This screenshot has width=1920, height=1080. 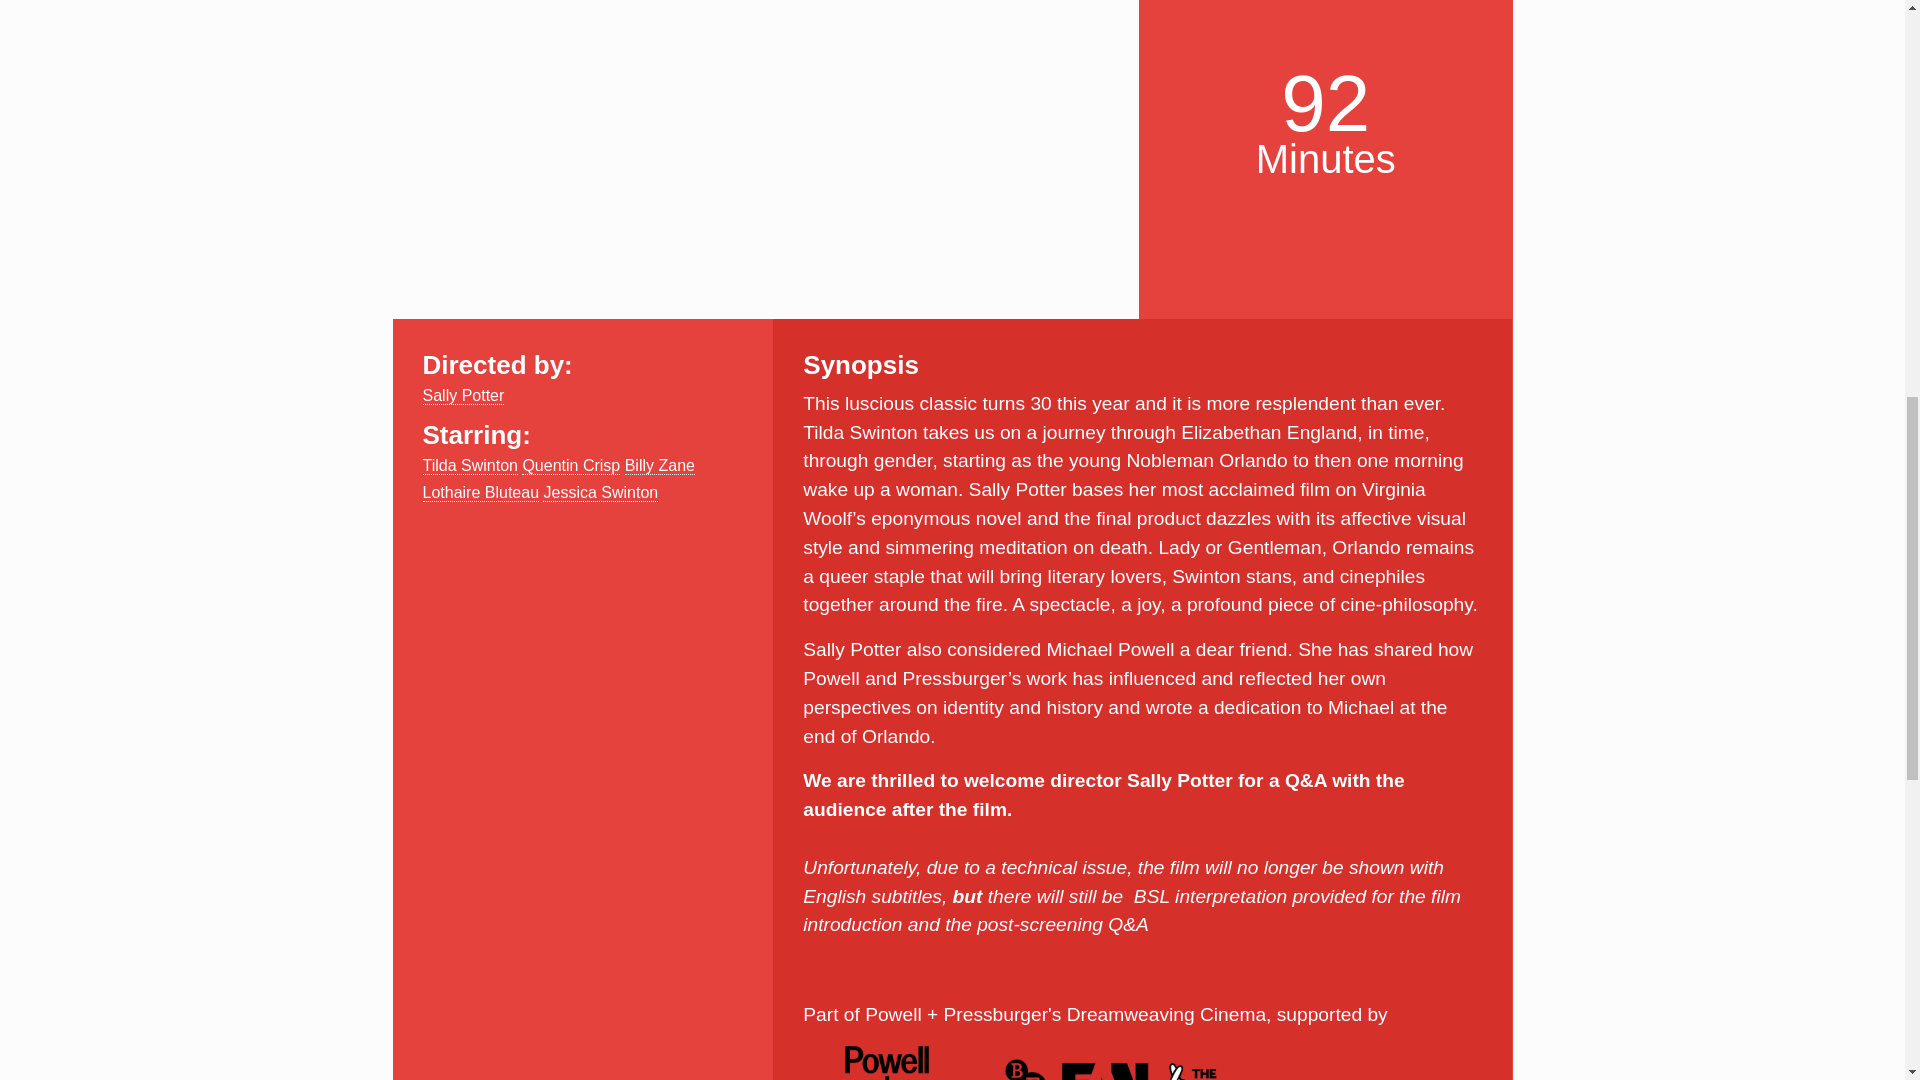 I want to click on Sally Potter, so click(x=462, y=396).